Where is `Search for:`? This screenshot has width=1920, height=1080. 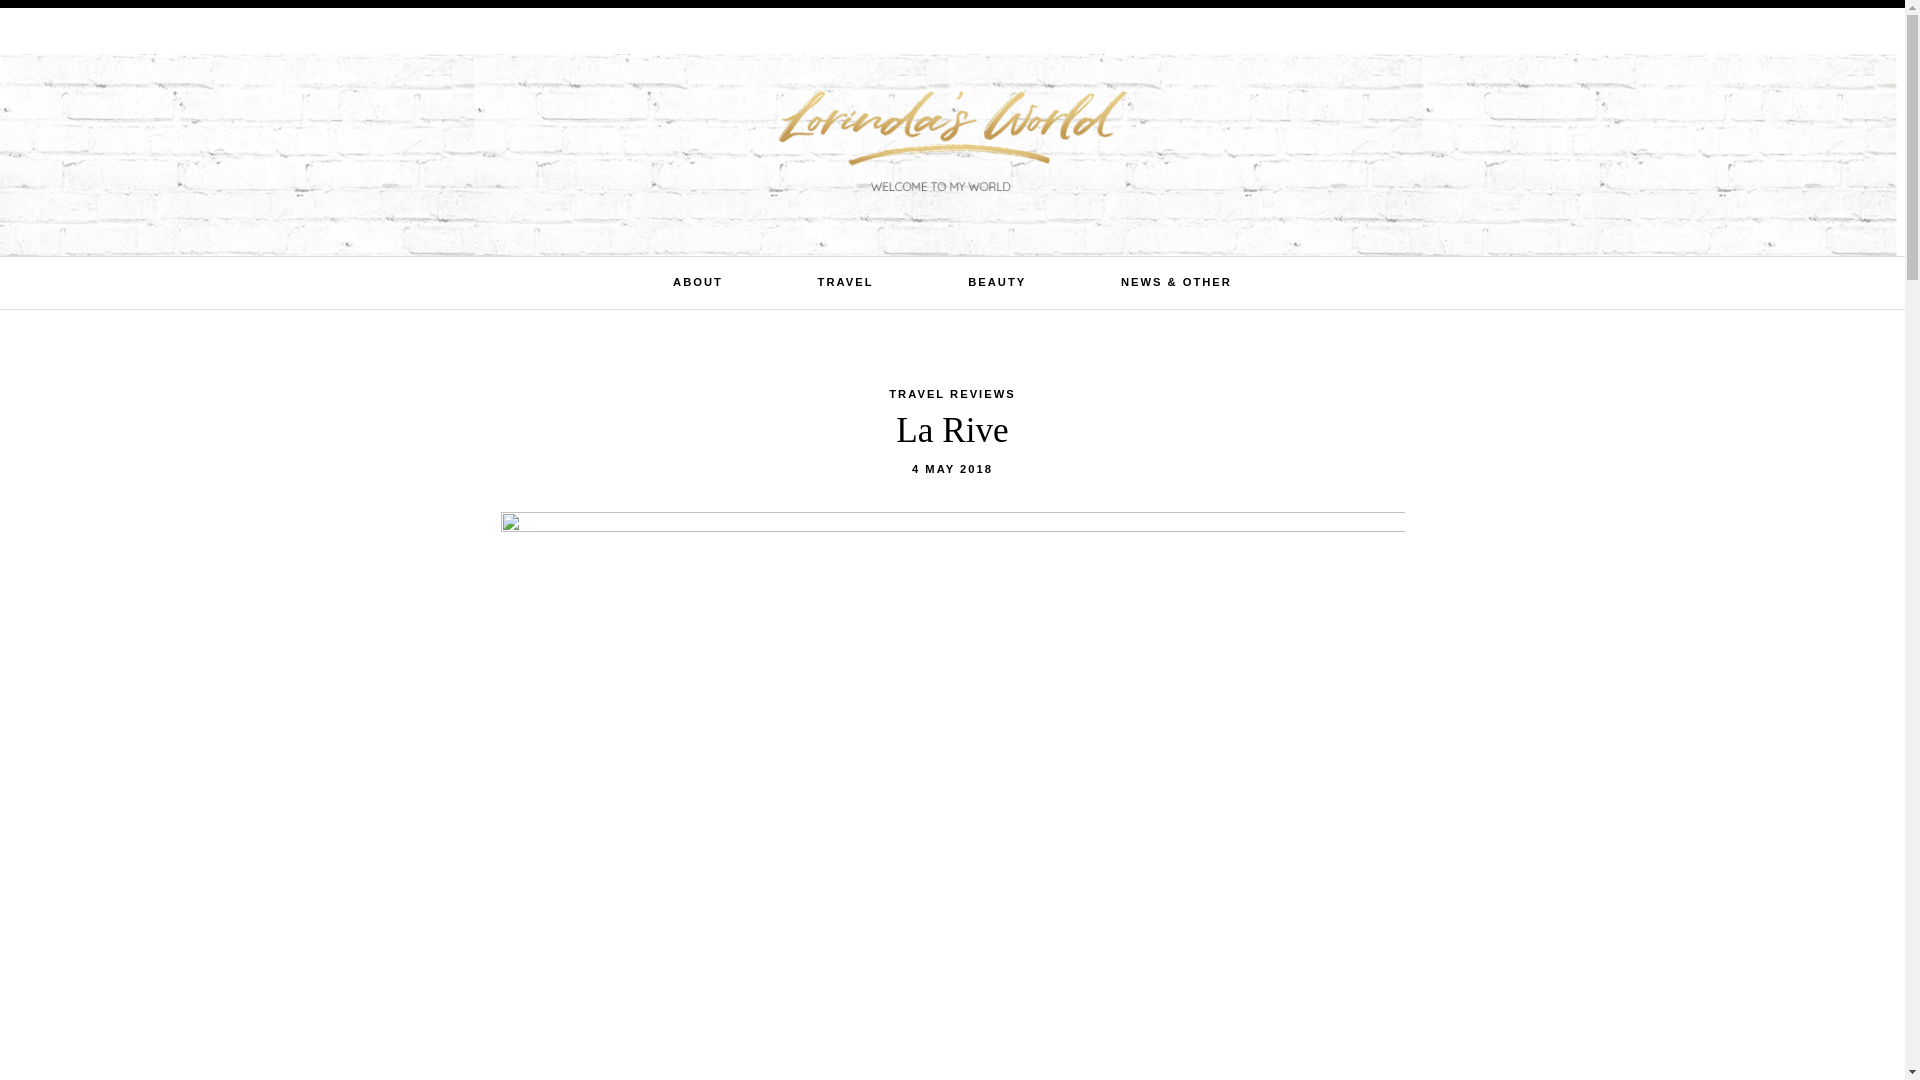
Search for: is located at coordinates (1790, 32).